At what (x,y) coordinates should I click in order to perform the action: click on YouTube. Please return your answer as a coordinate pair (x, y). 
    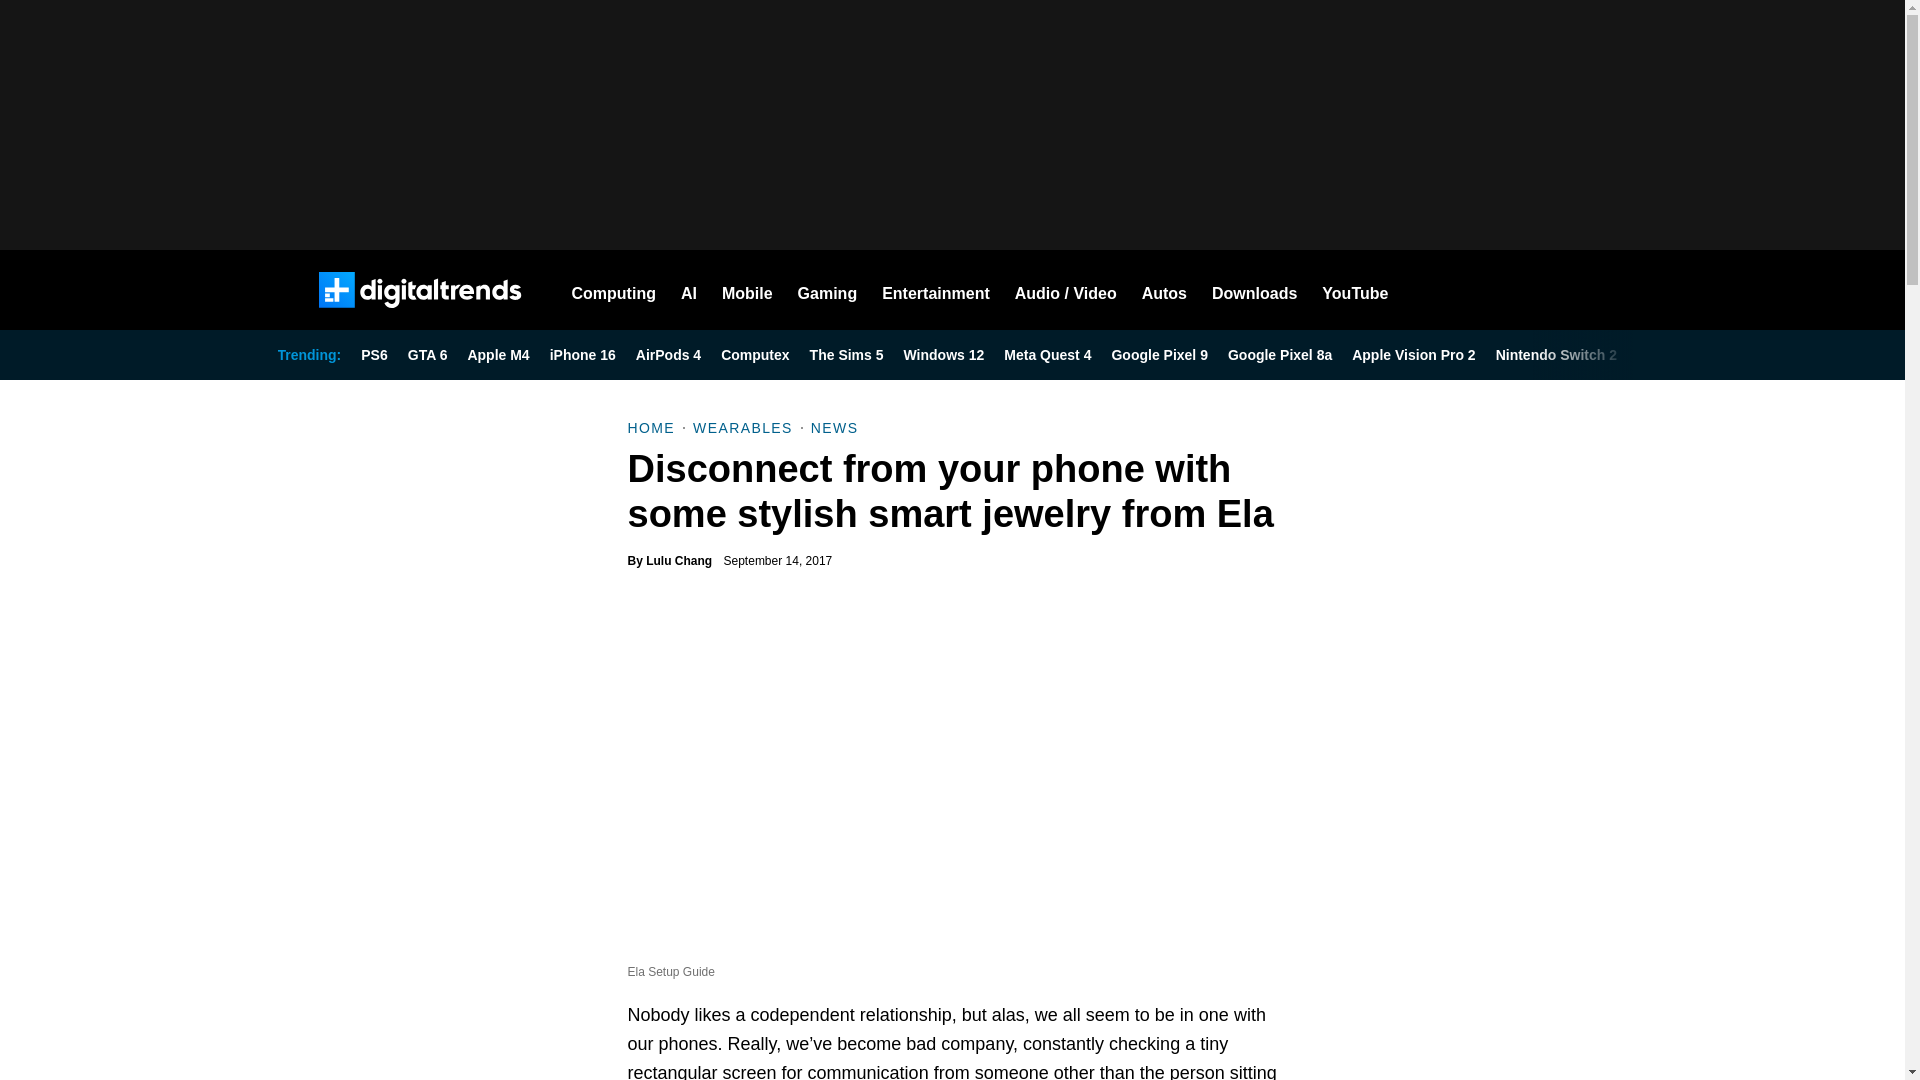
    Looking at the image, I should click on (1355, 290).